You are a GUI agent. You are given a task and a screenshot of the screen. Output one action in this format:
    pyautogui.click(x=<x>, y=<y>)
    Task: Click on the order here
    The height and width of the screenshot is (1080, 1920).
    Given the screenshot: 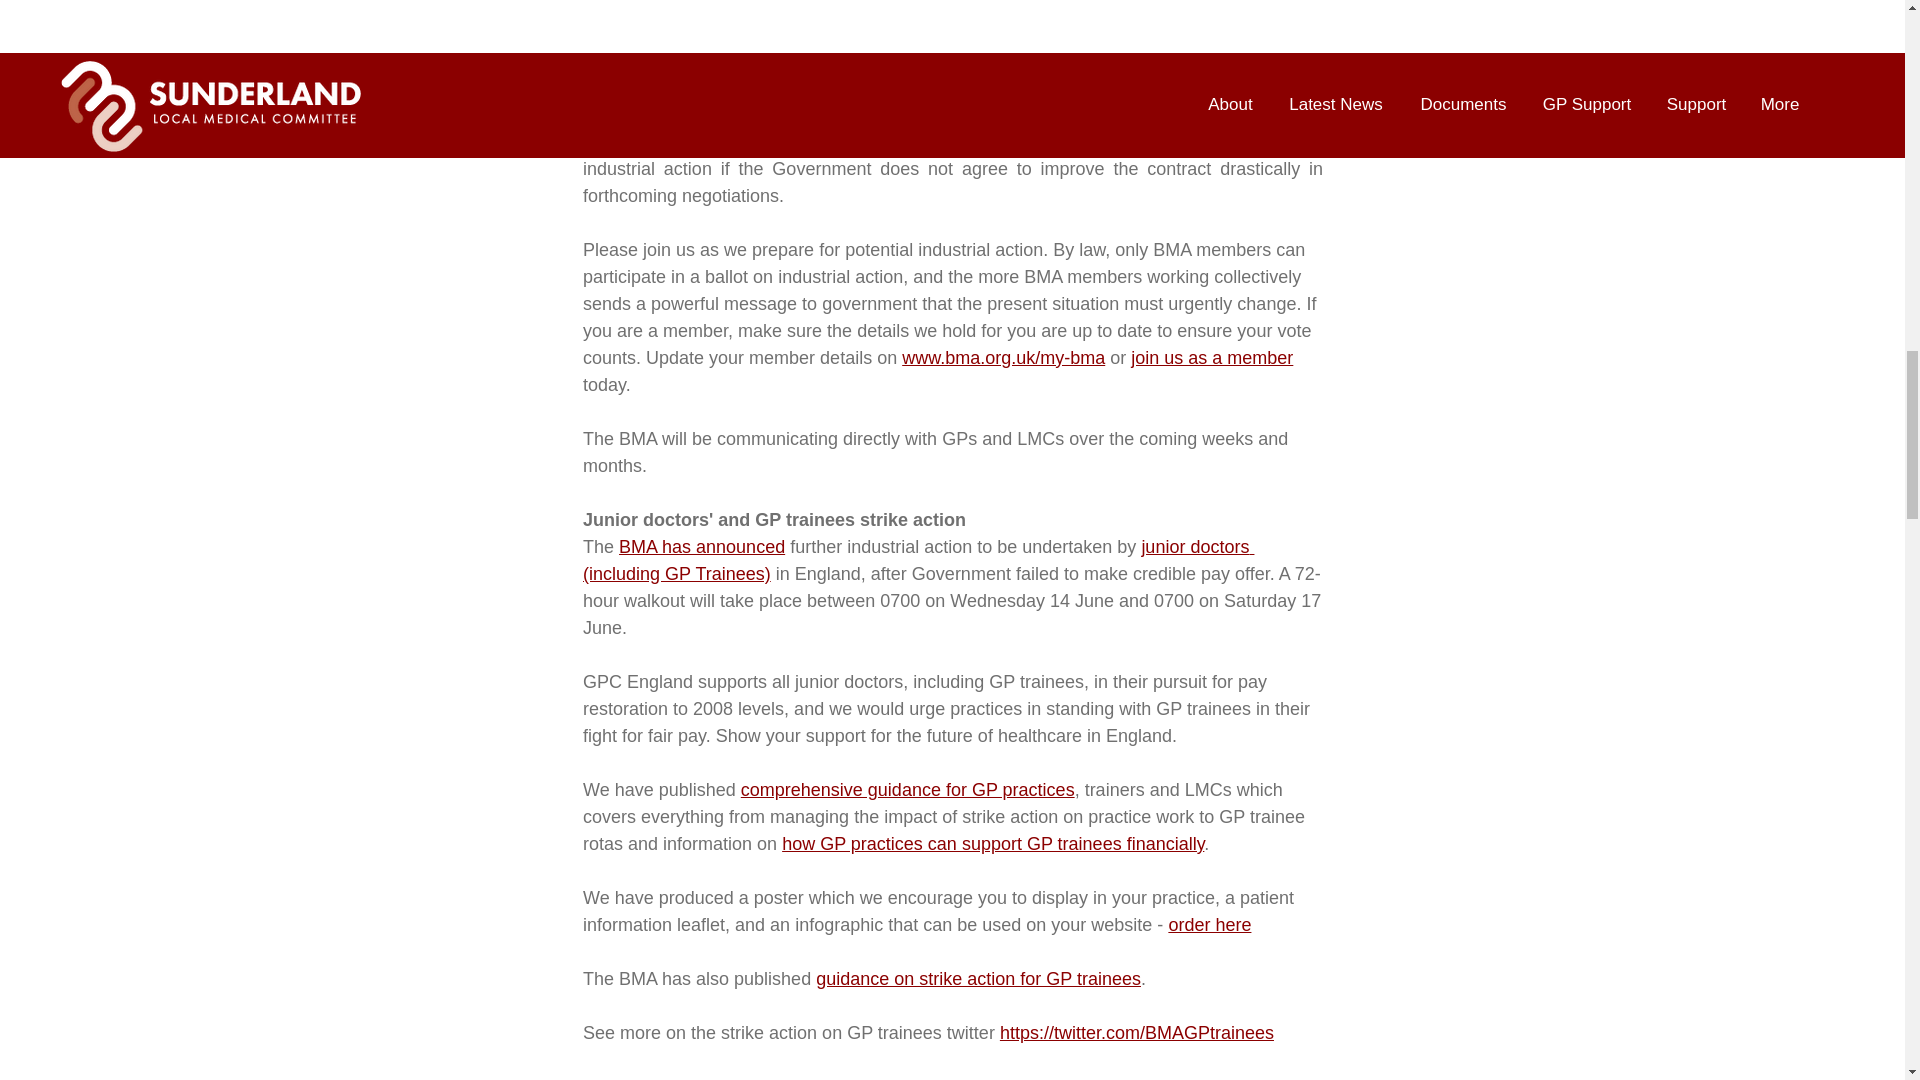 What is the action you would take?
    pyautogui.click(x=1209, y=924)
    